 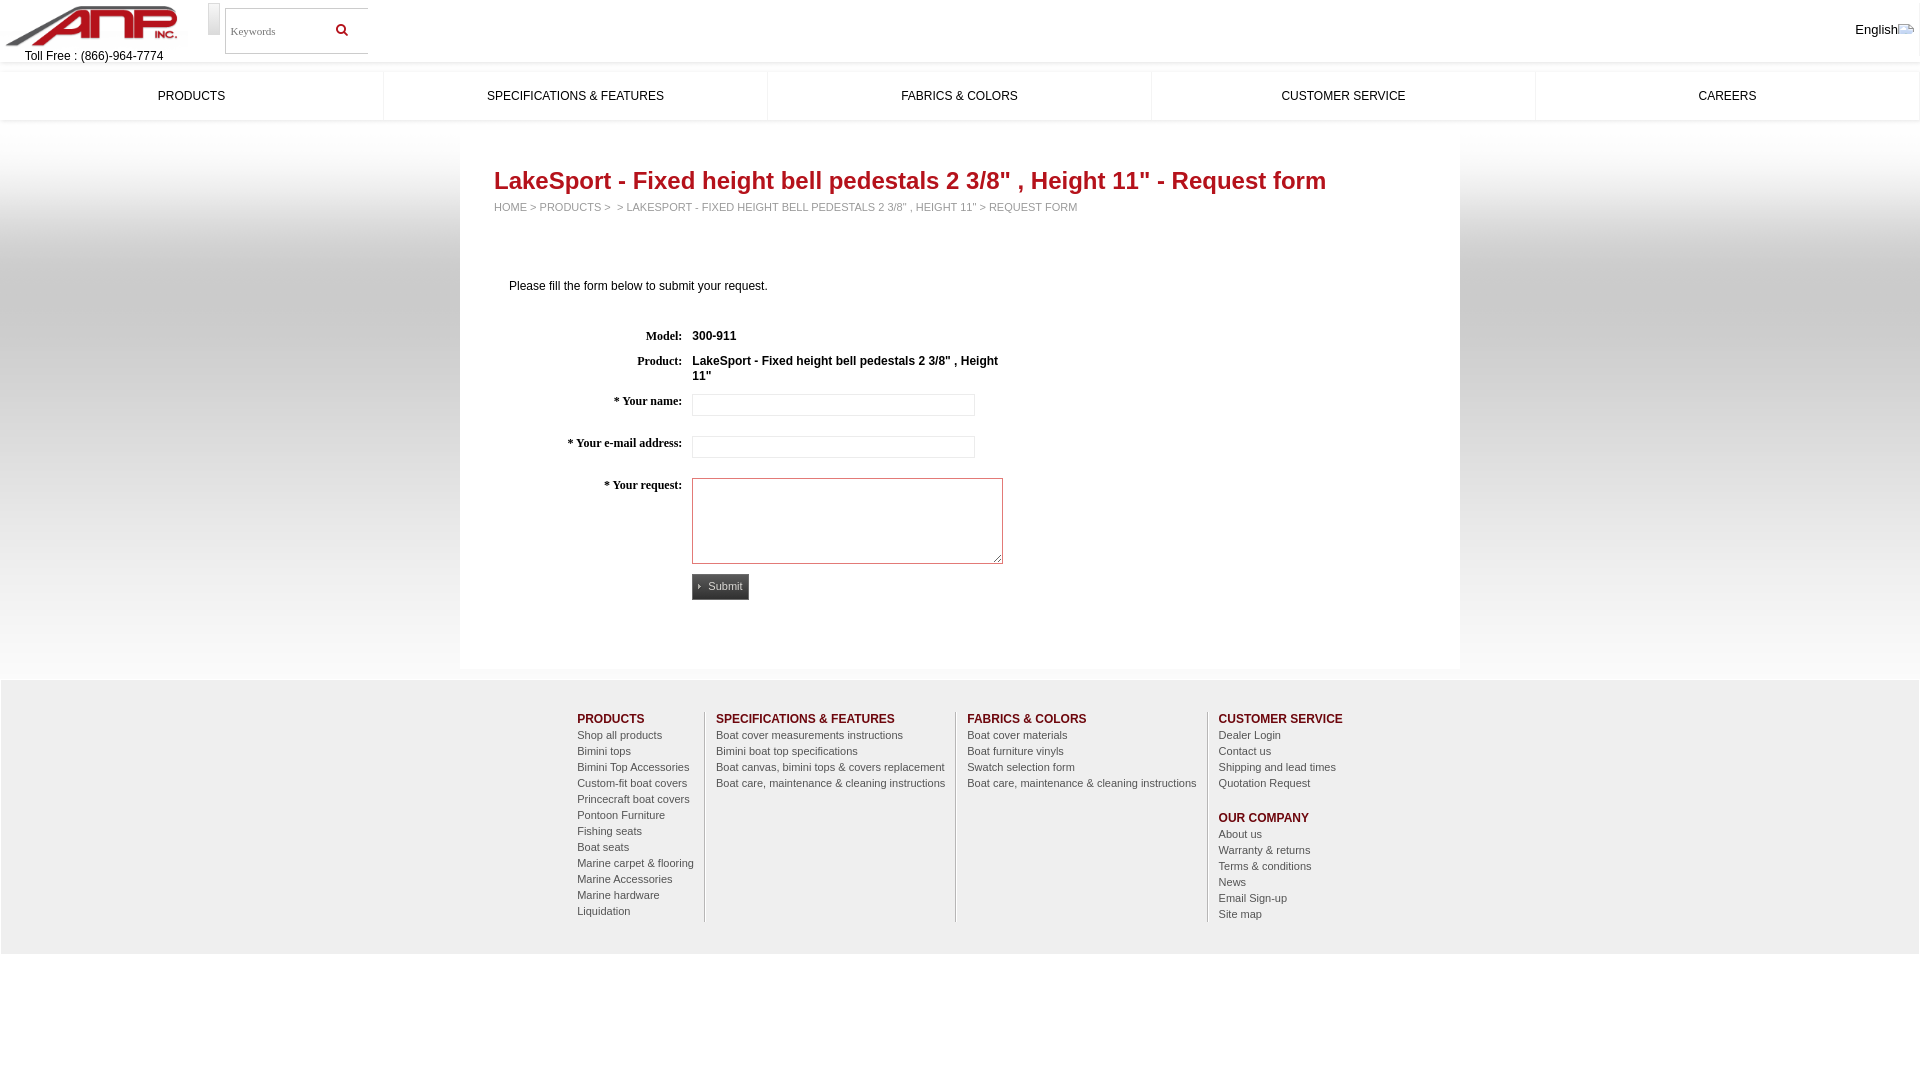 I want to click on FABRICS & COLORS, so click(x=1026, y=719).